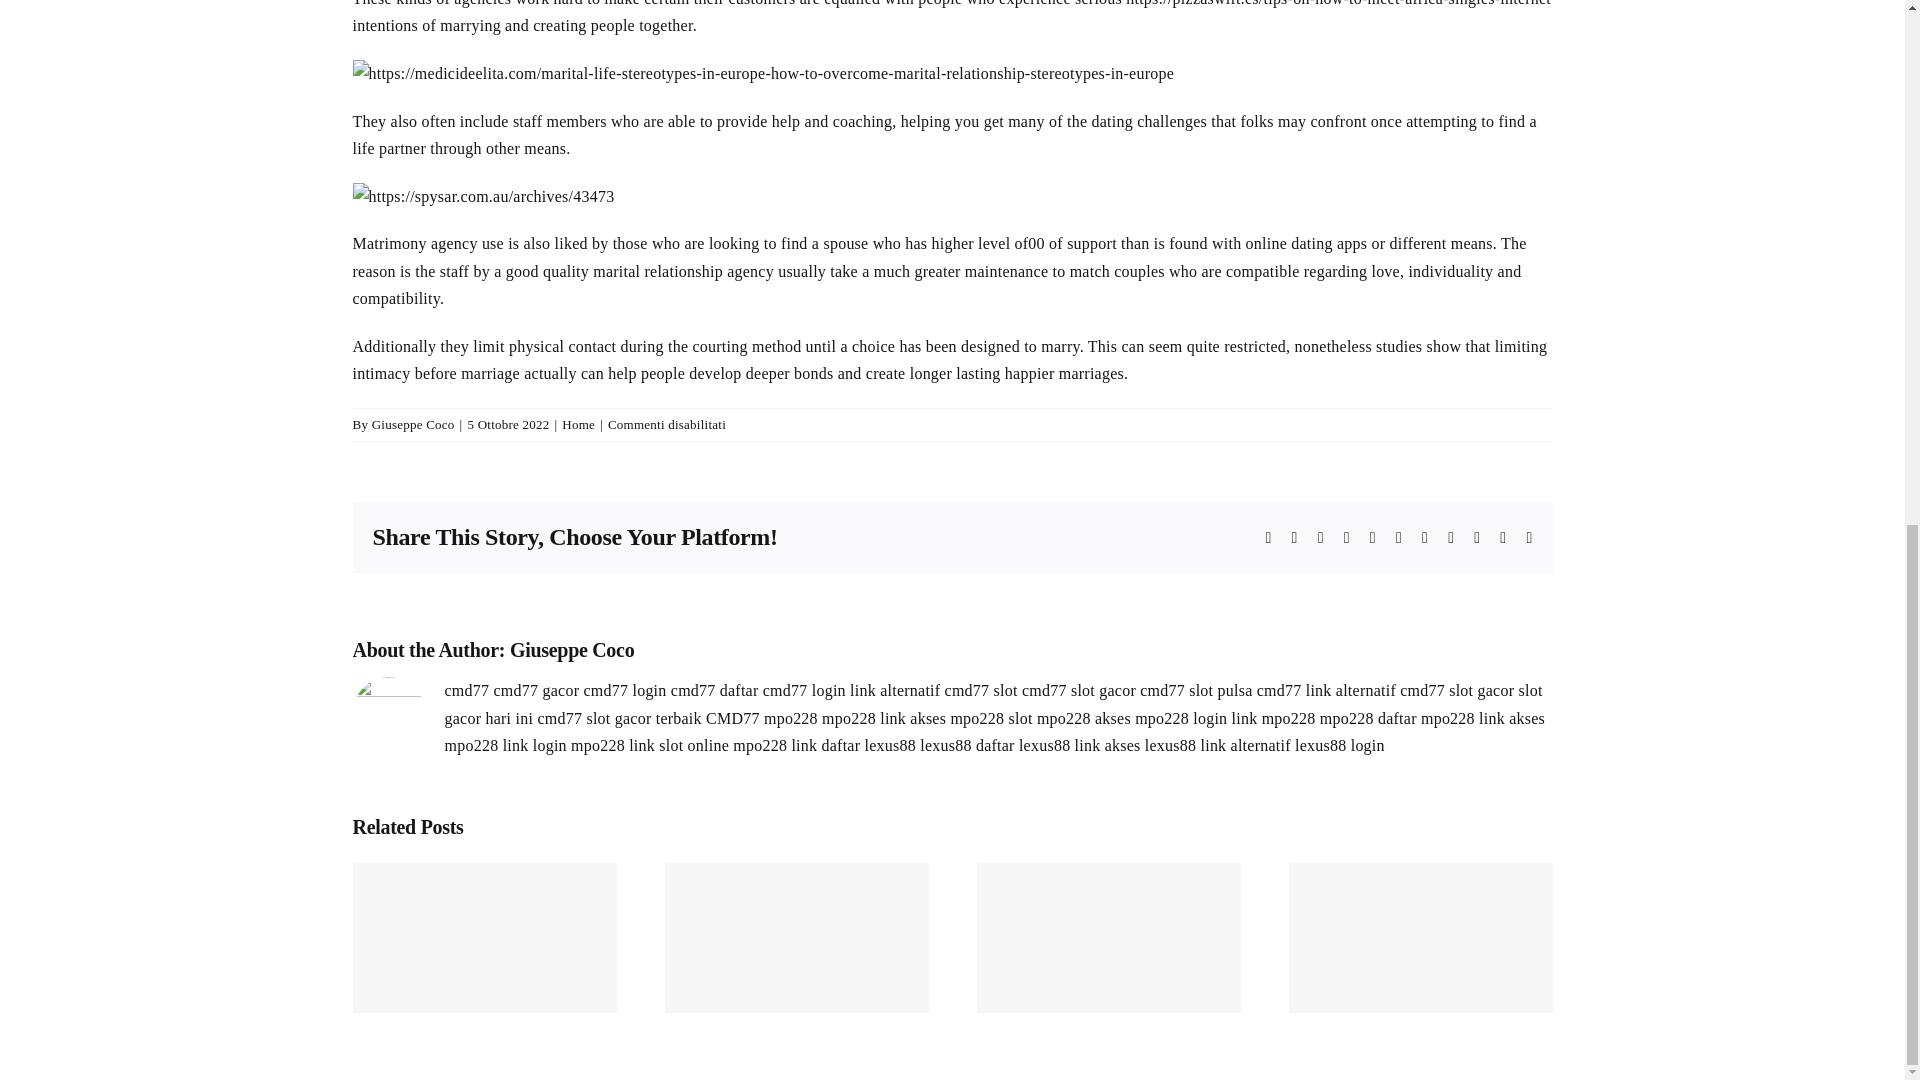 The image size is (1920, 1080). I want to click on Vk, so click(1477, 538).